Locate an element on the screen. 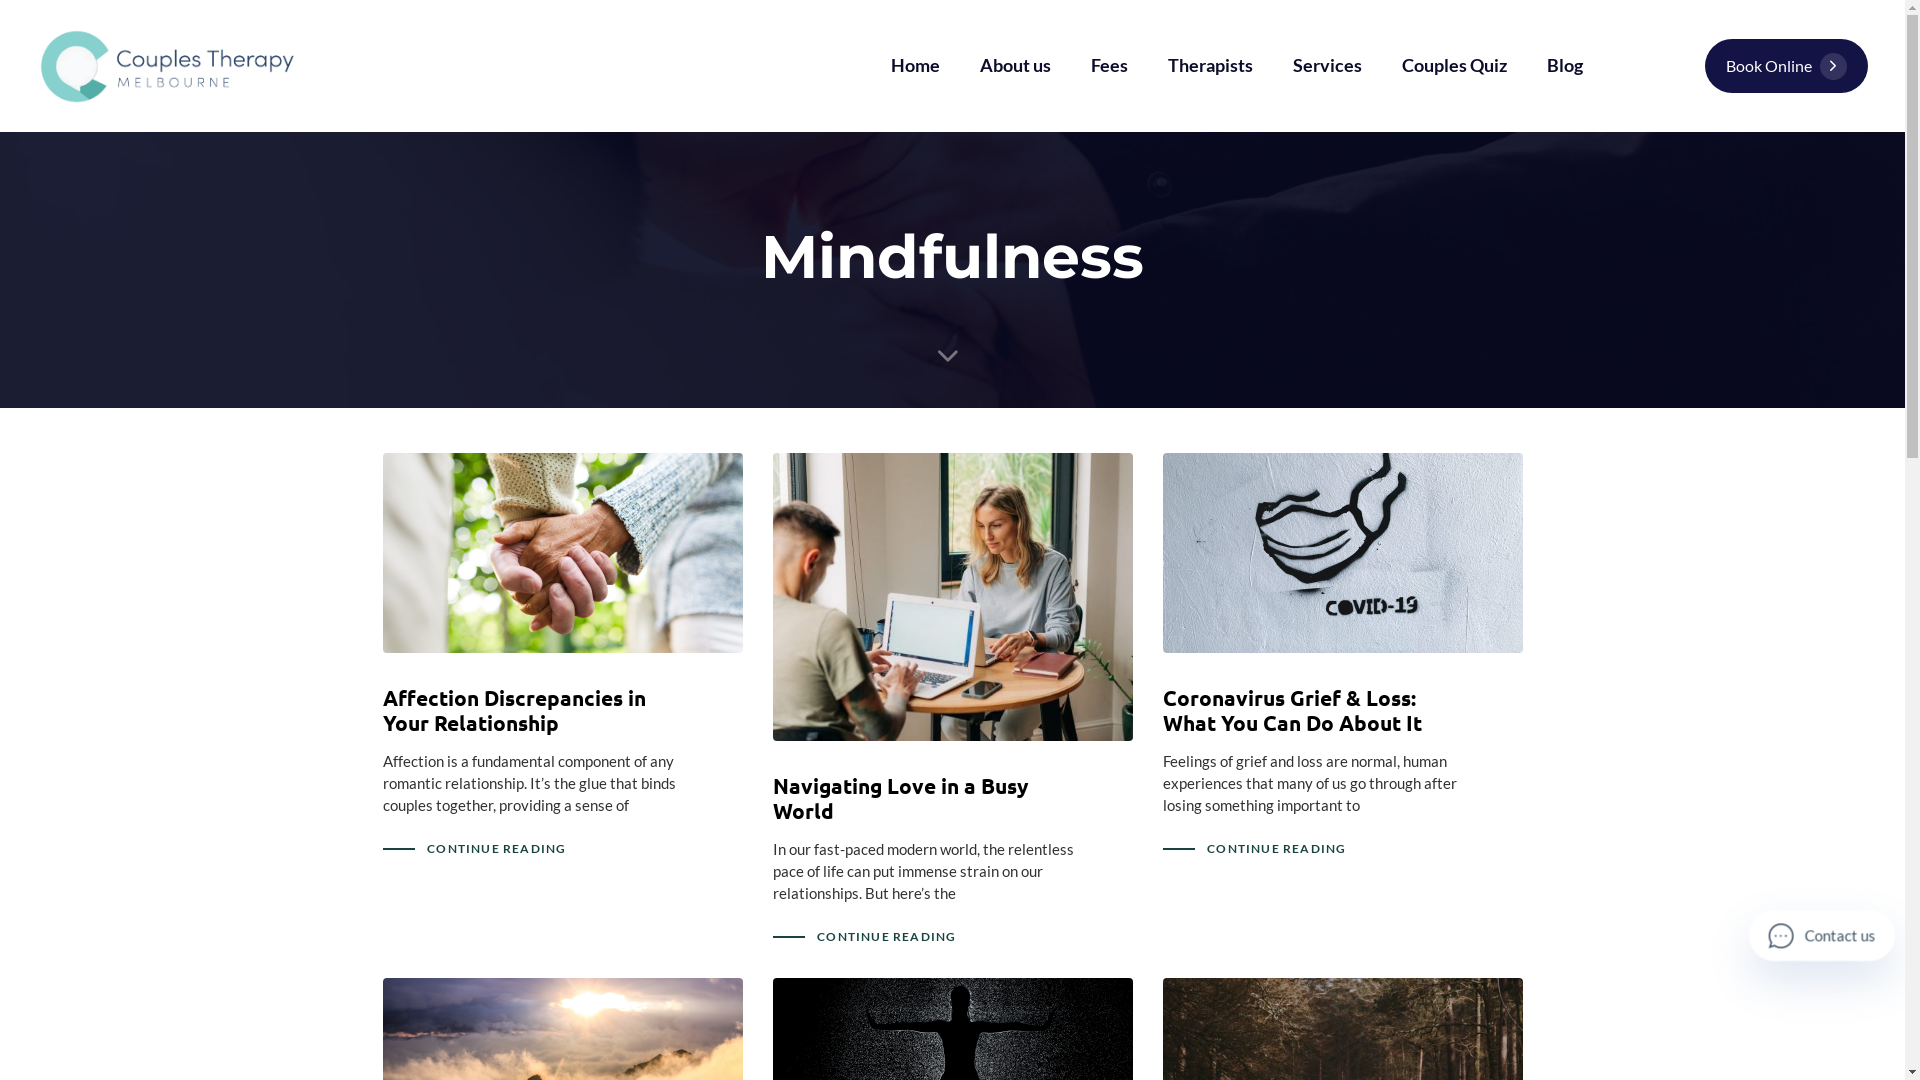 This screenshot has height=1080, width=1920. Affection Discrepancies in Your Relationship is located at coordinates (514, 710).